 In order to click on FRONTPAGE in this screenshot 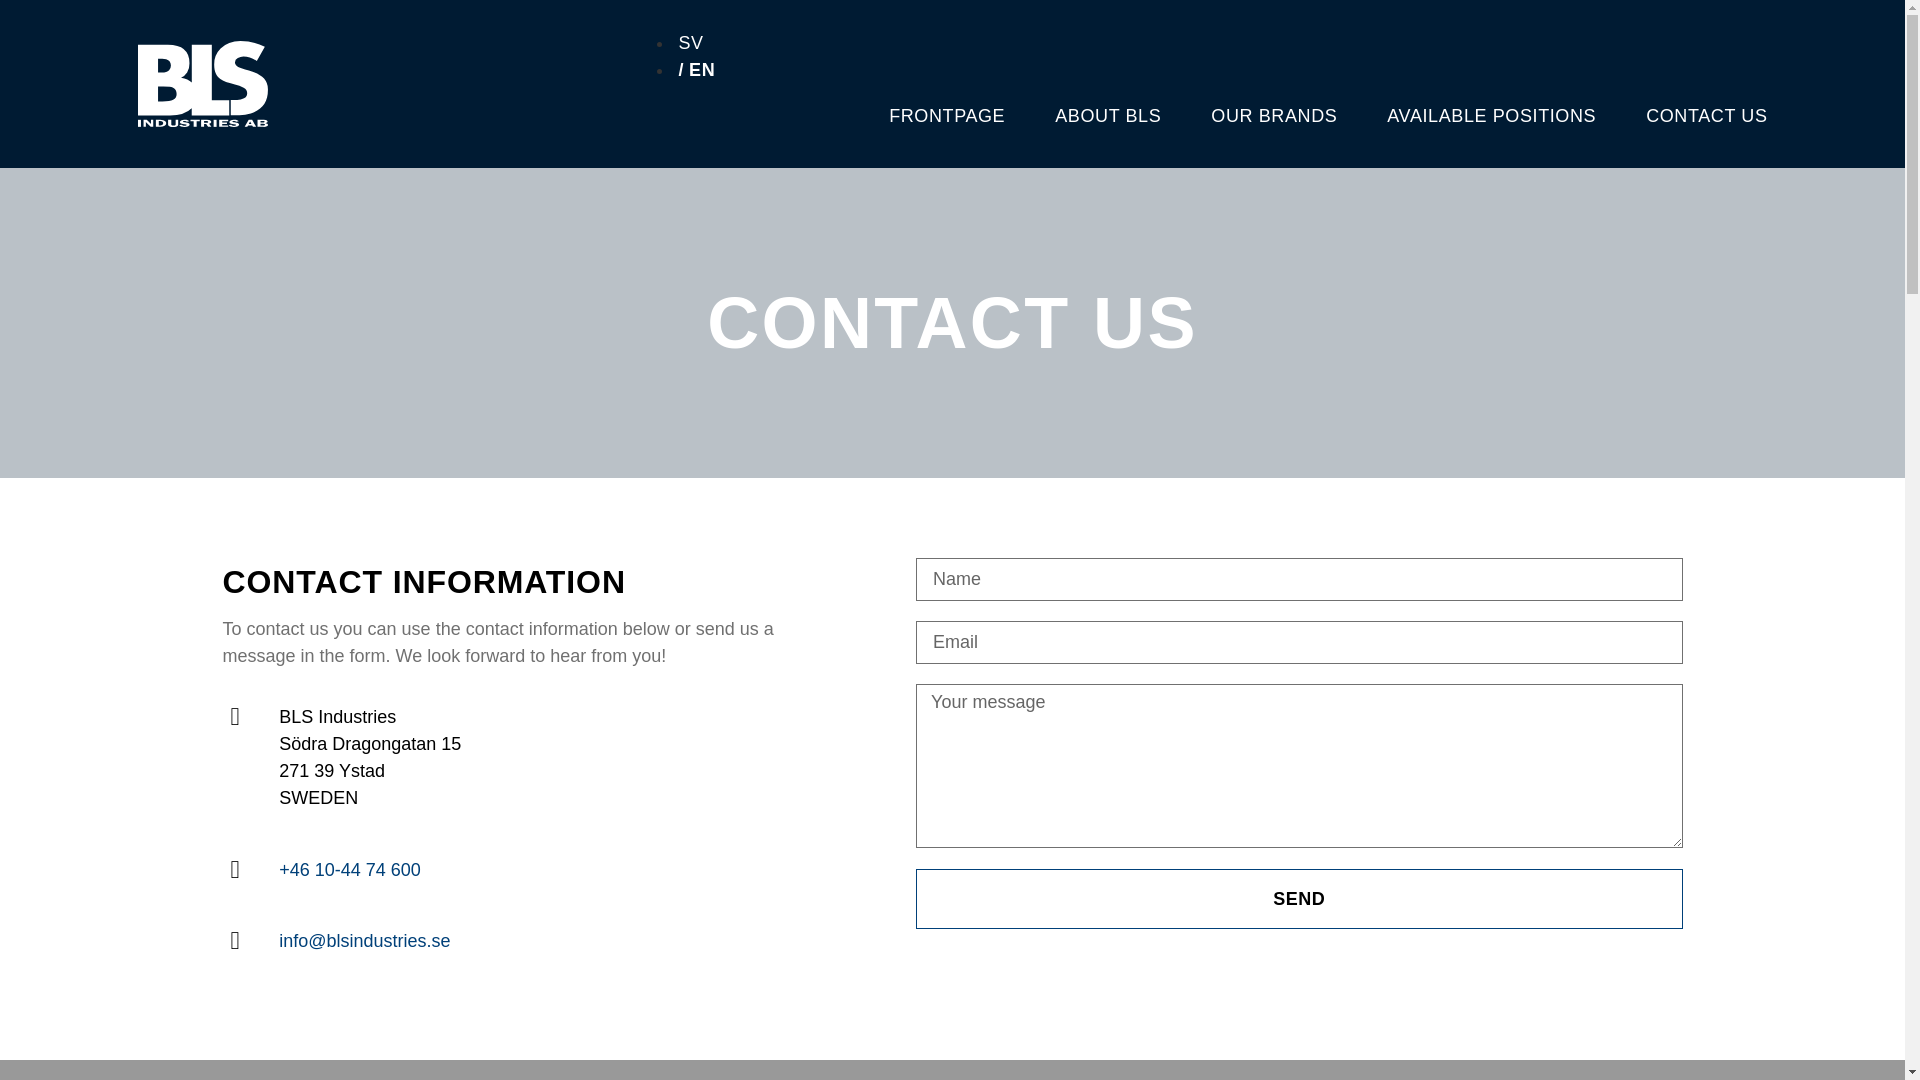, I will do `click(946, 116)`.